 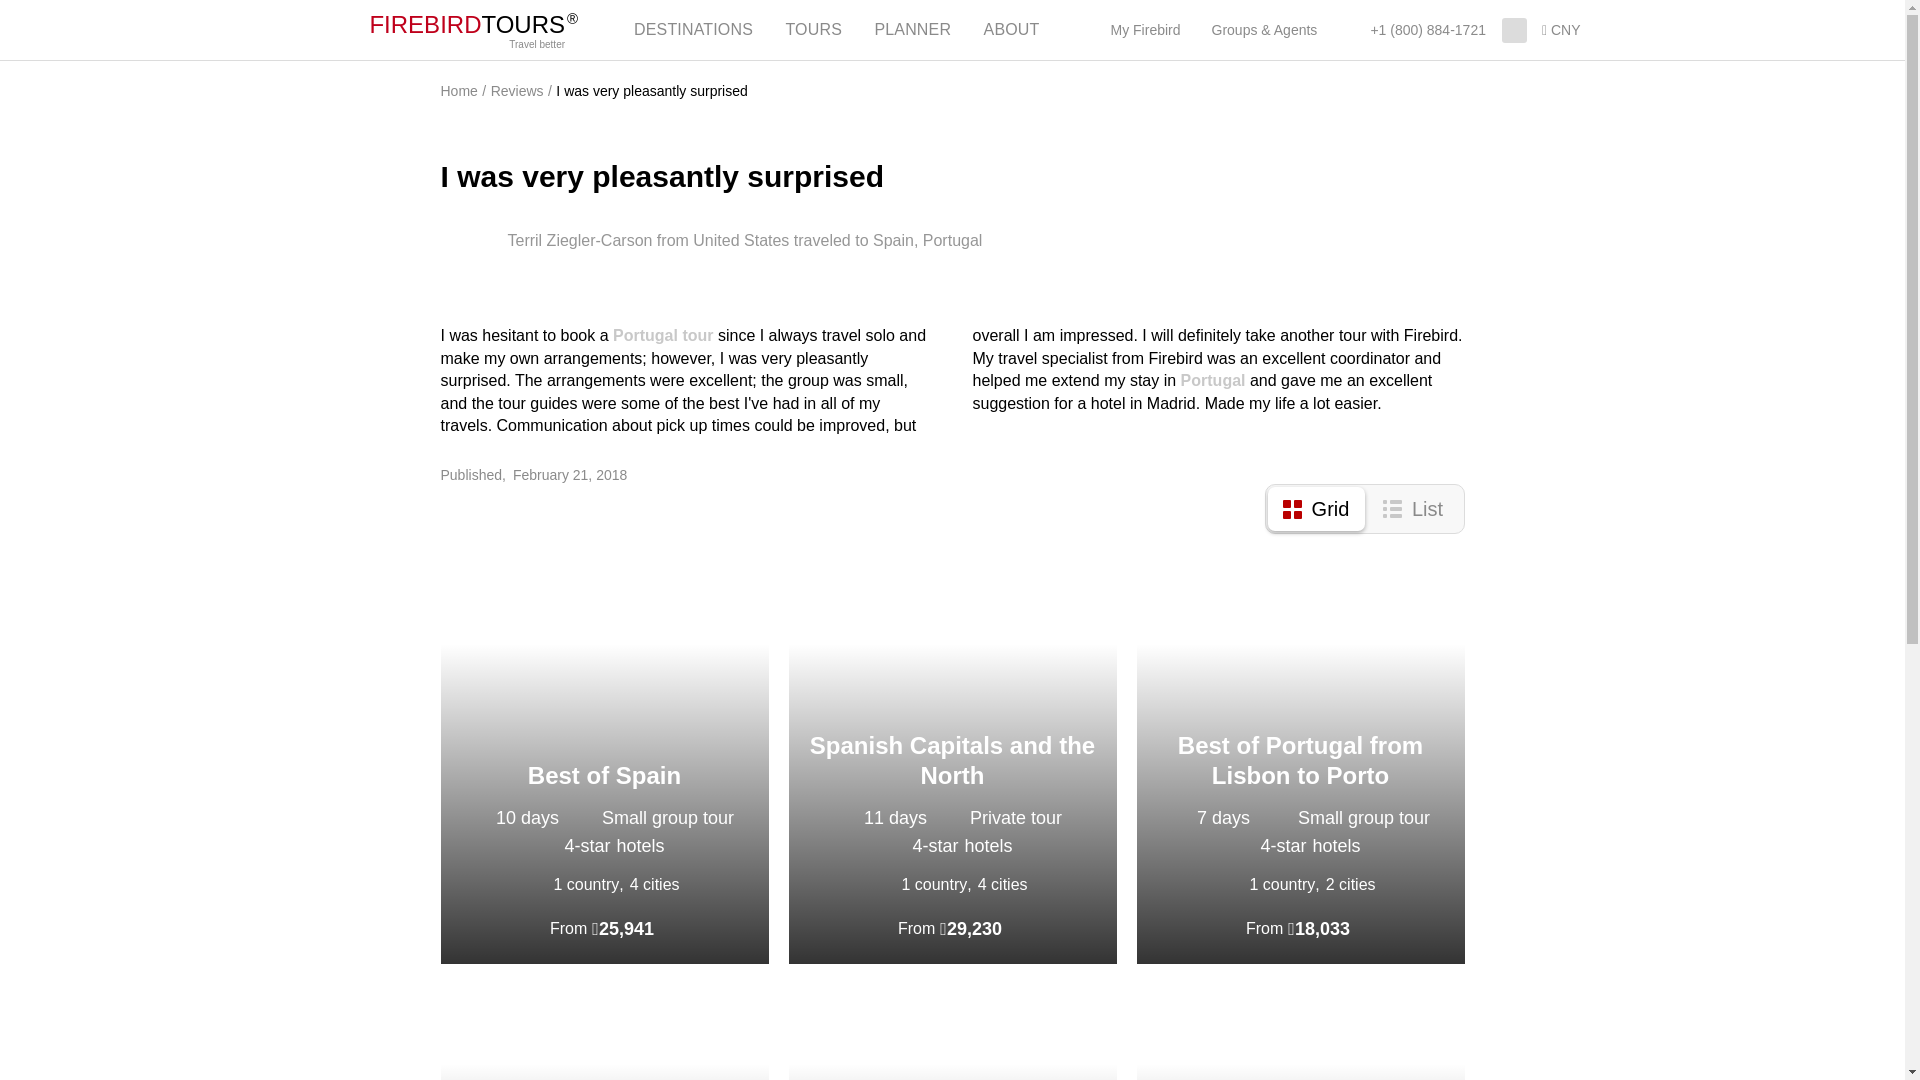 What do you see at coordinates (912, 30) in the screenshot?
I see `PLANNER` at bounding box center [912, 30].